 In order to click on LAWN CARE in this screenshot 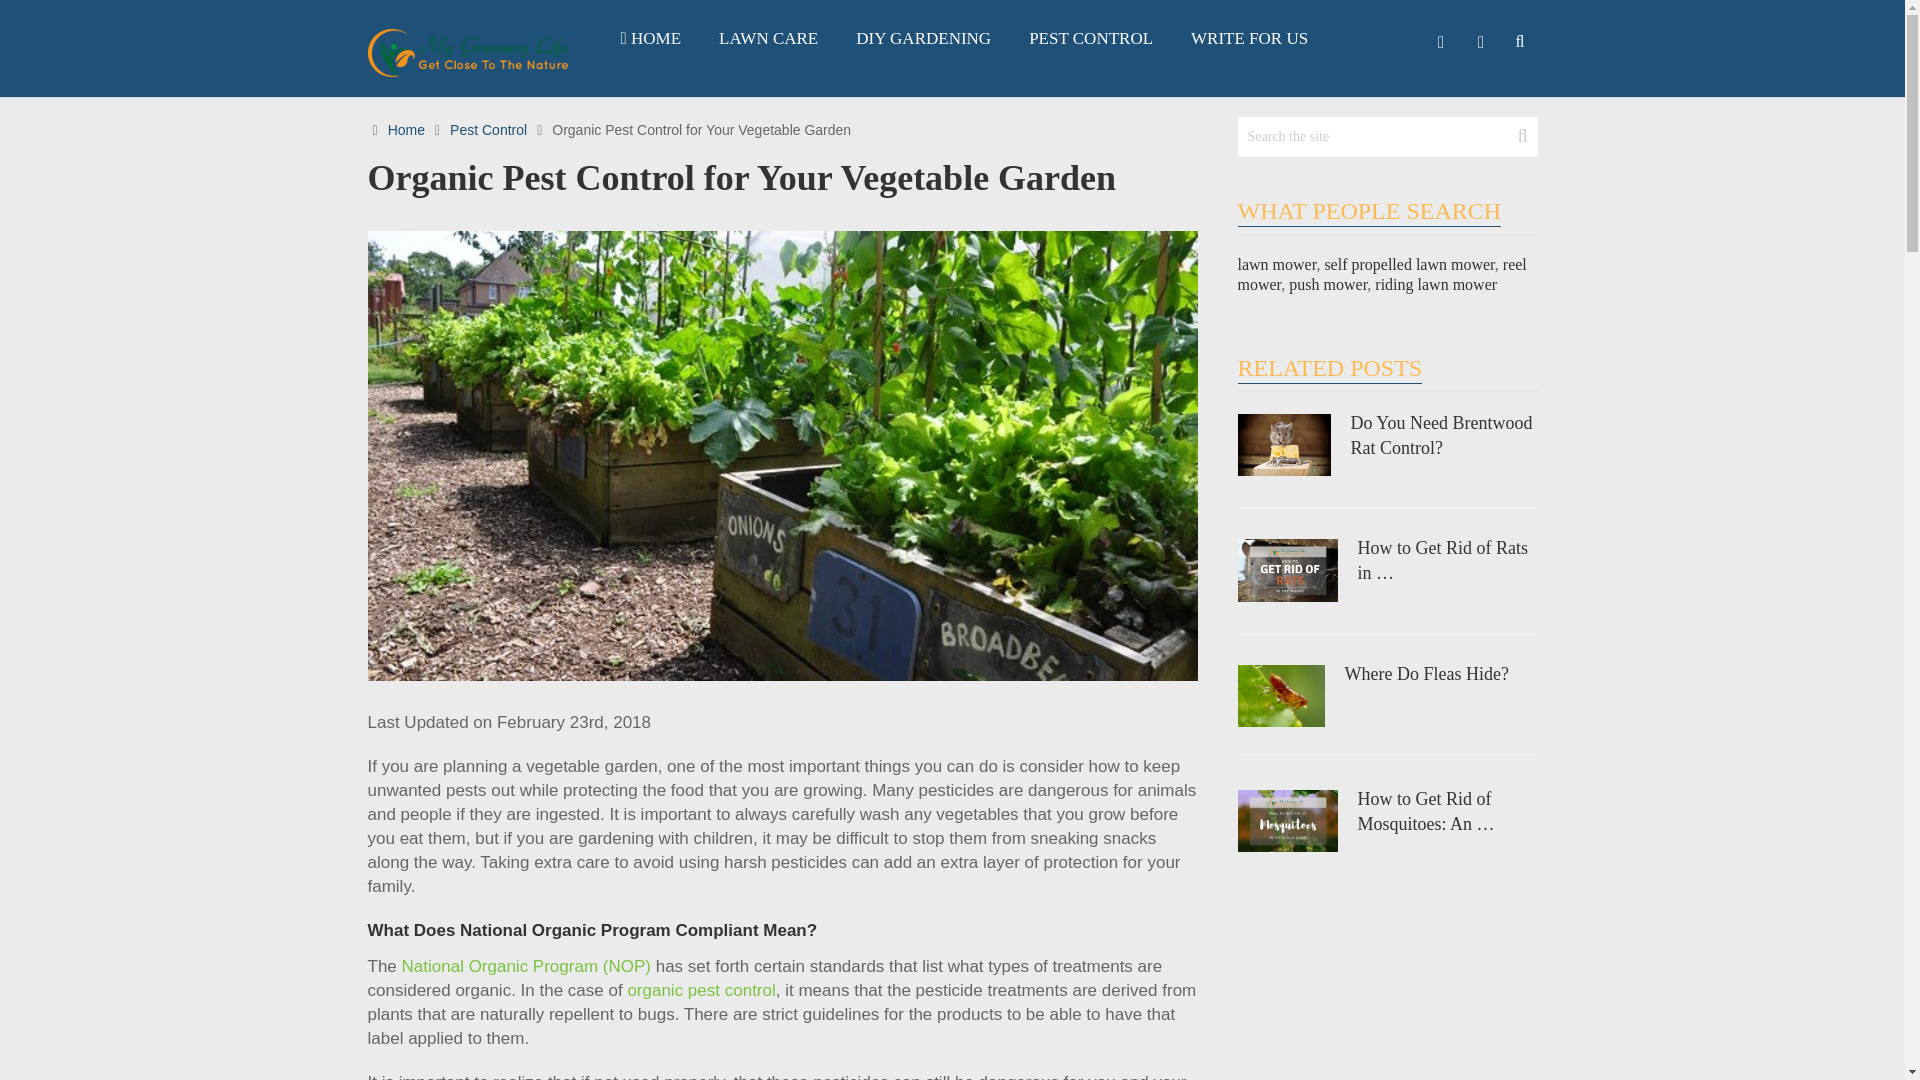, I will do `click(768, 38)`.